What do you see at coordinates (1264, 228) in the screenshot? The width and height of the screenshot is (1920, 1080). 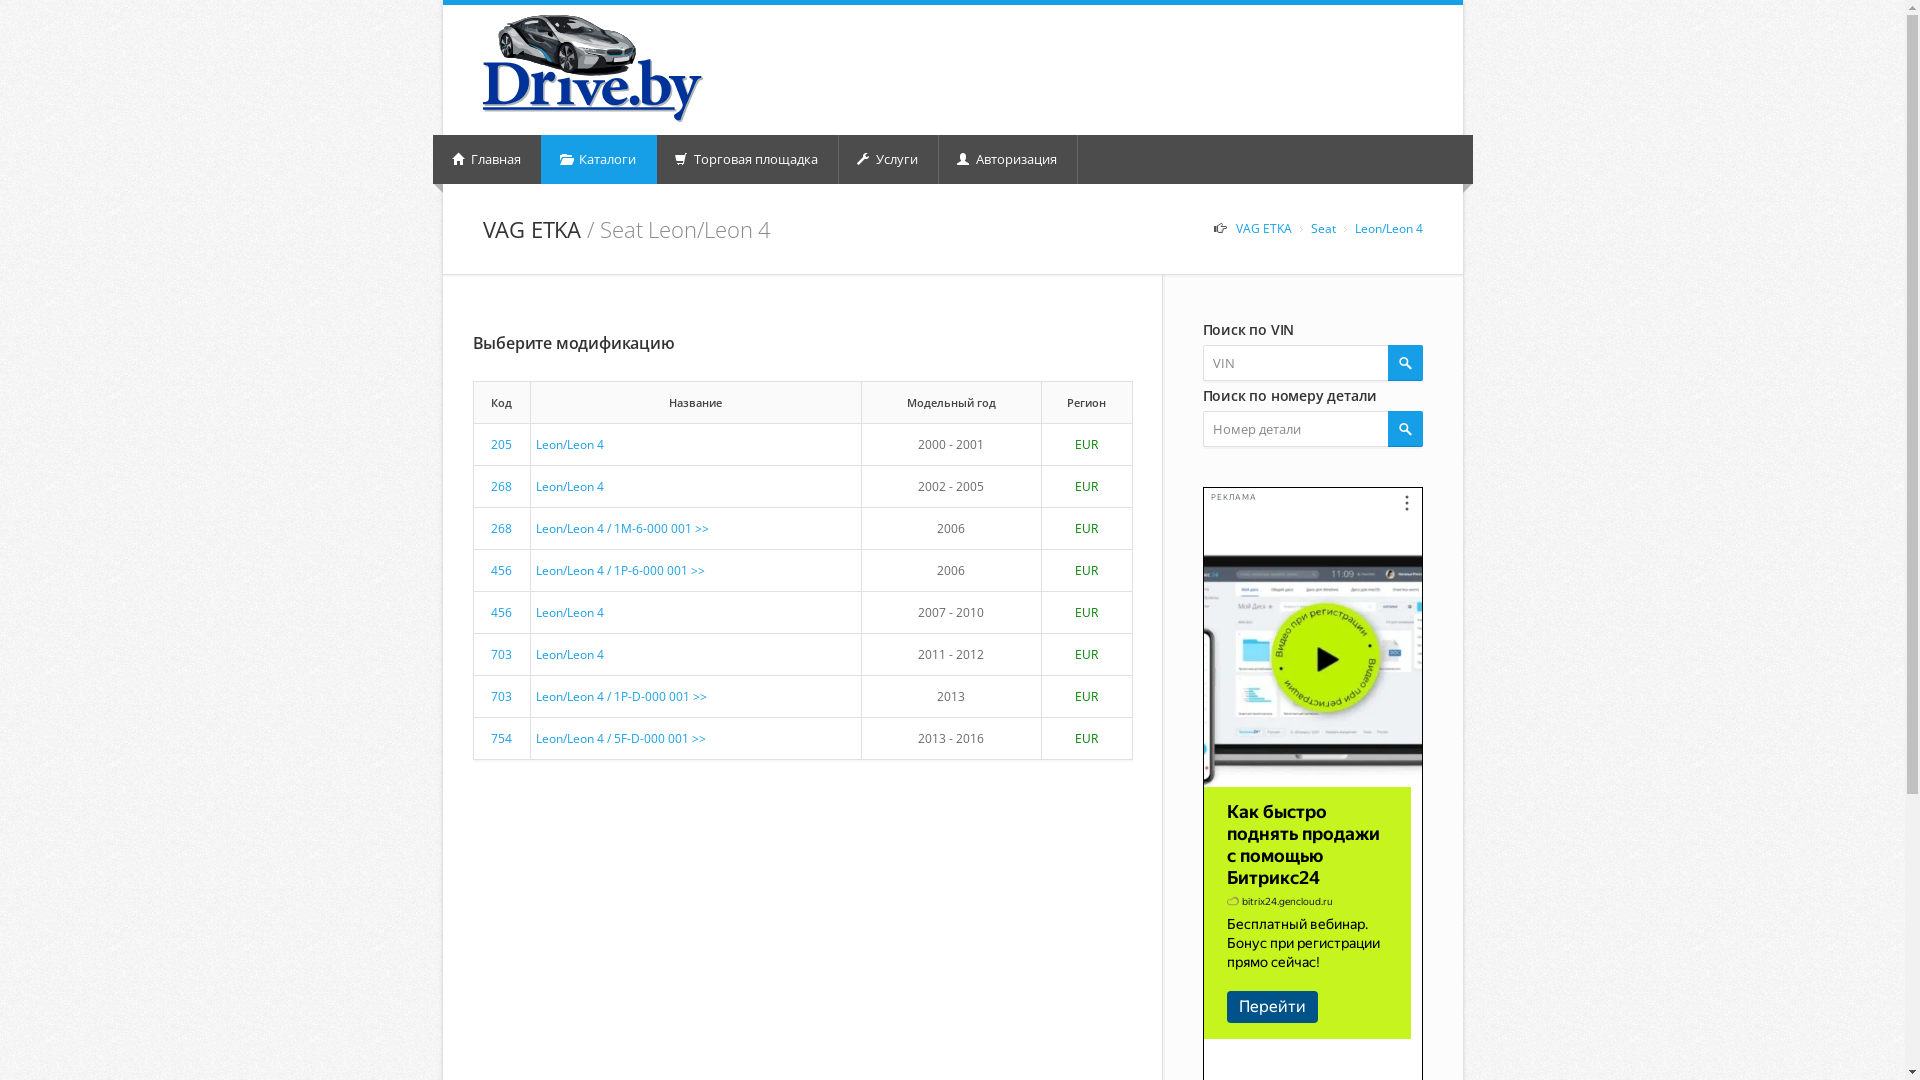 I see `VAG ETKA` at bounding box center [1264, 228].